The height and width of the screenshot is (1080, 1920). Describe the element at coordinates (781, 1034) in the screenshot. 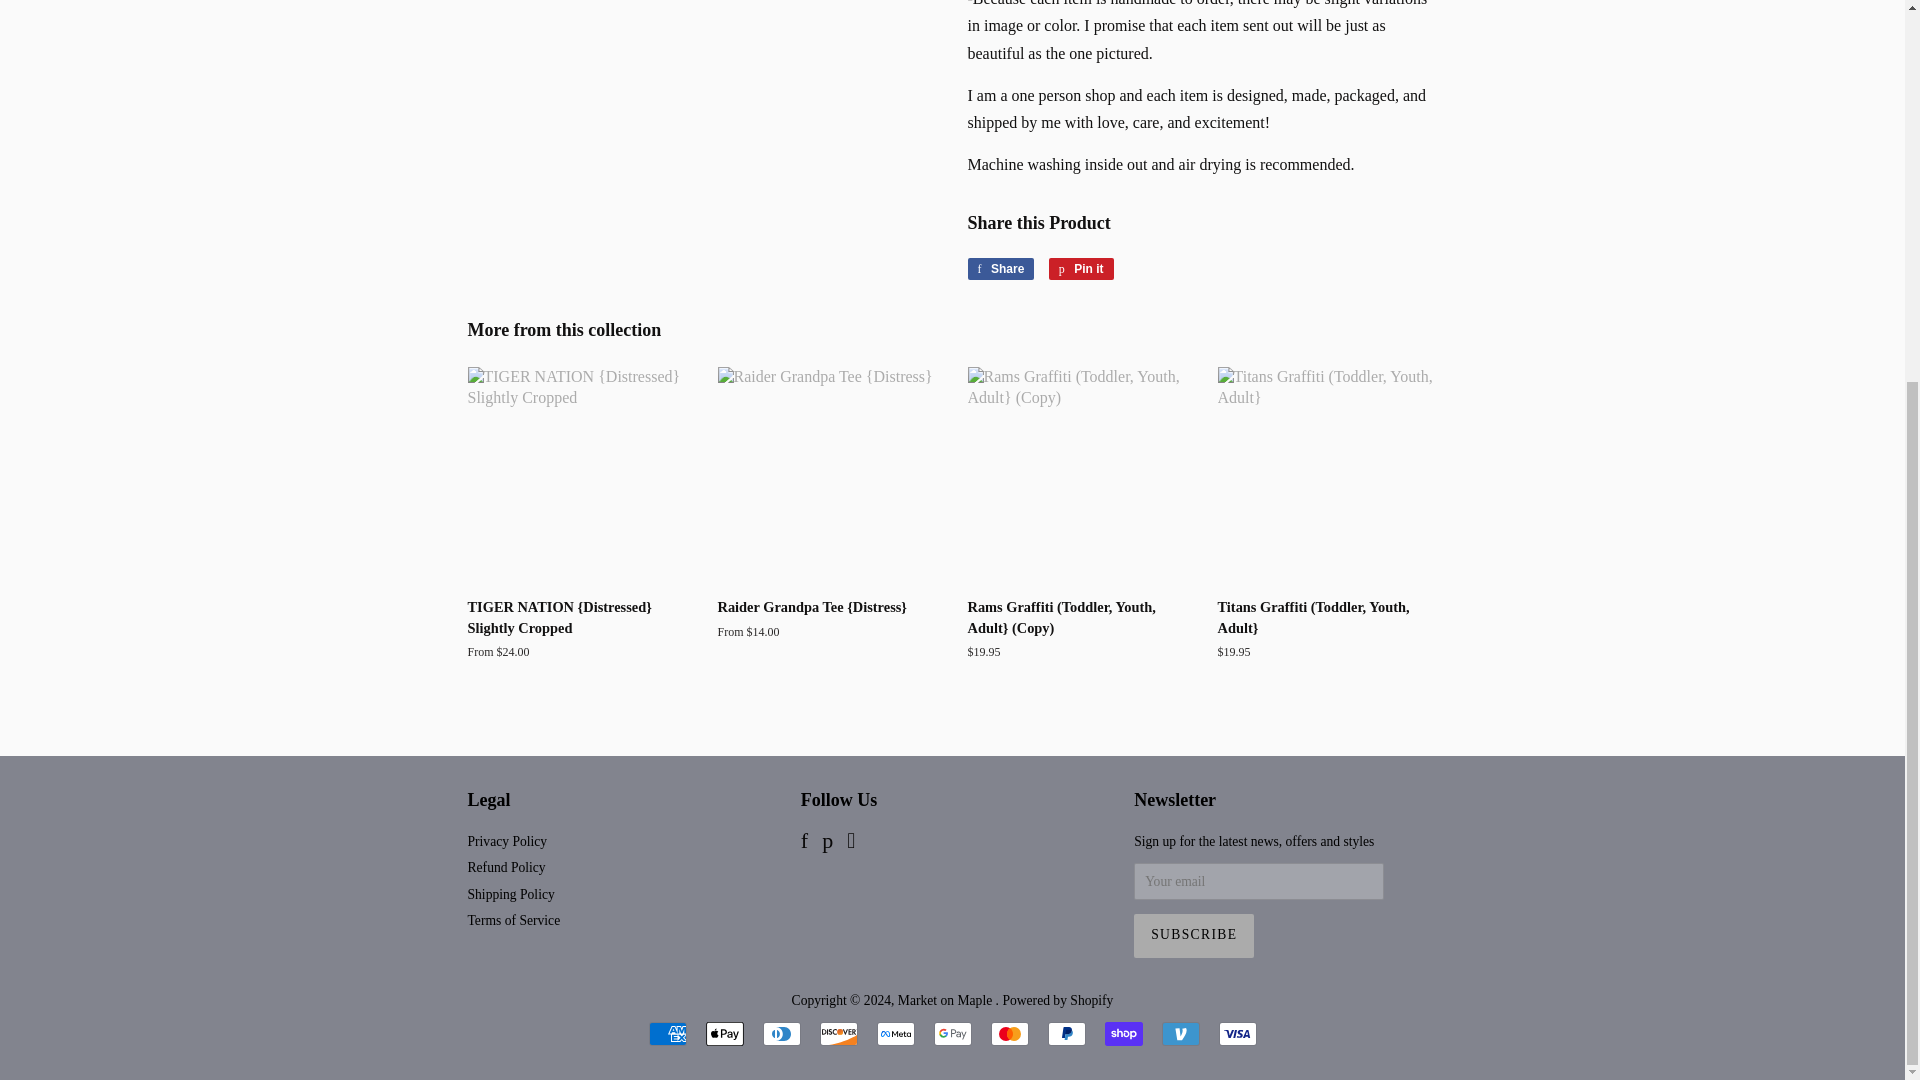

I see `Diners Club` at that location.